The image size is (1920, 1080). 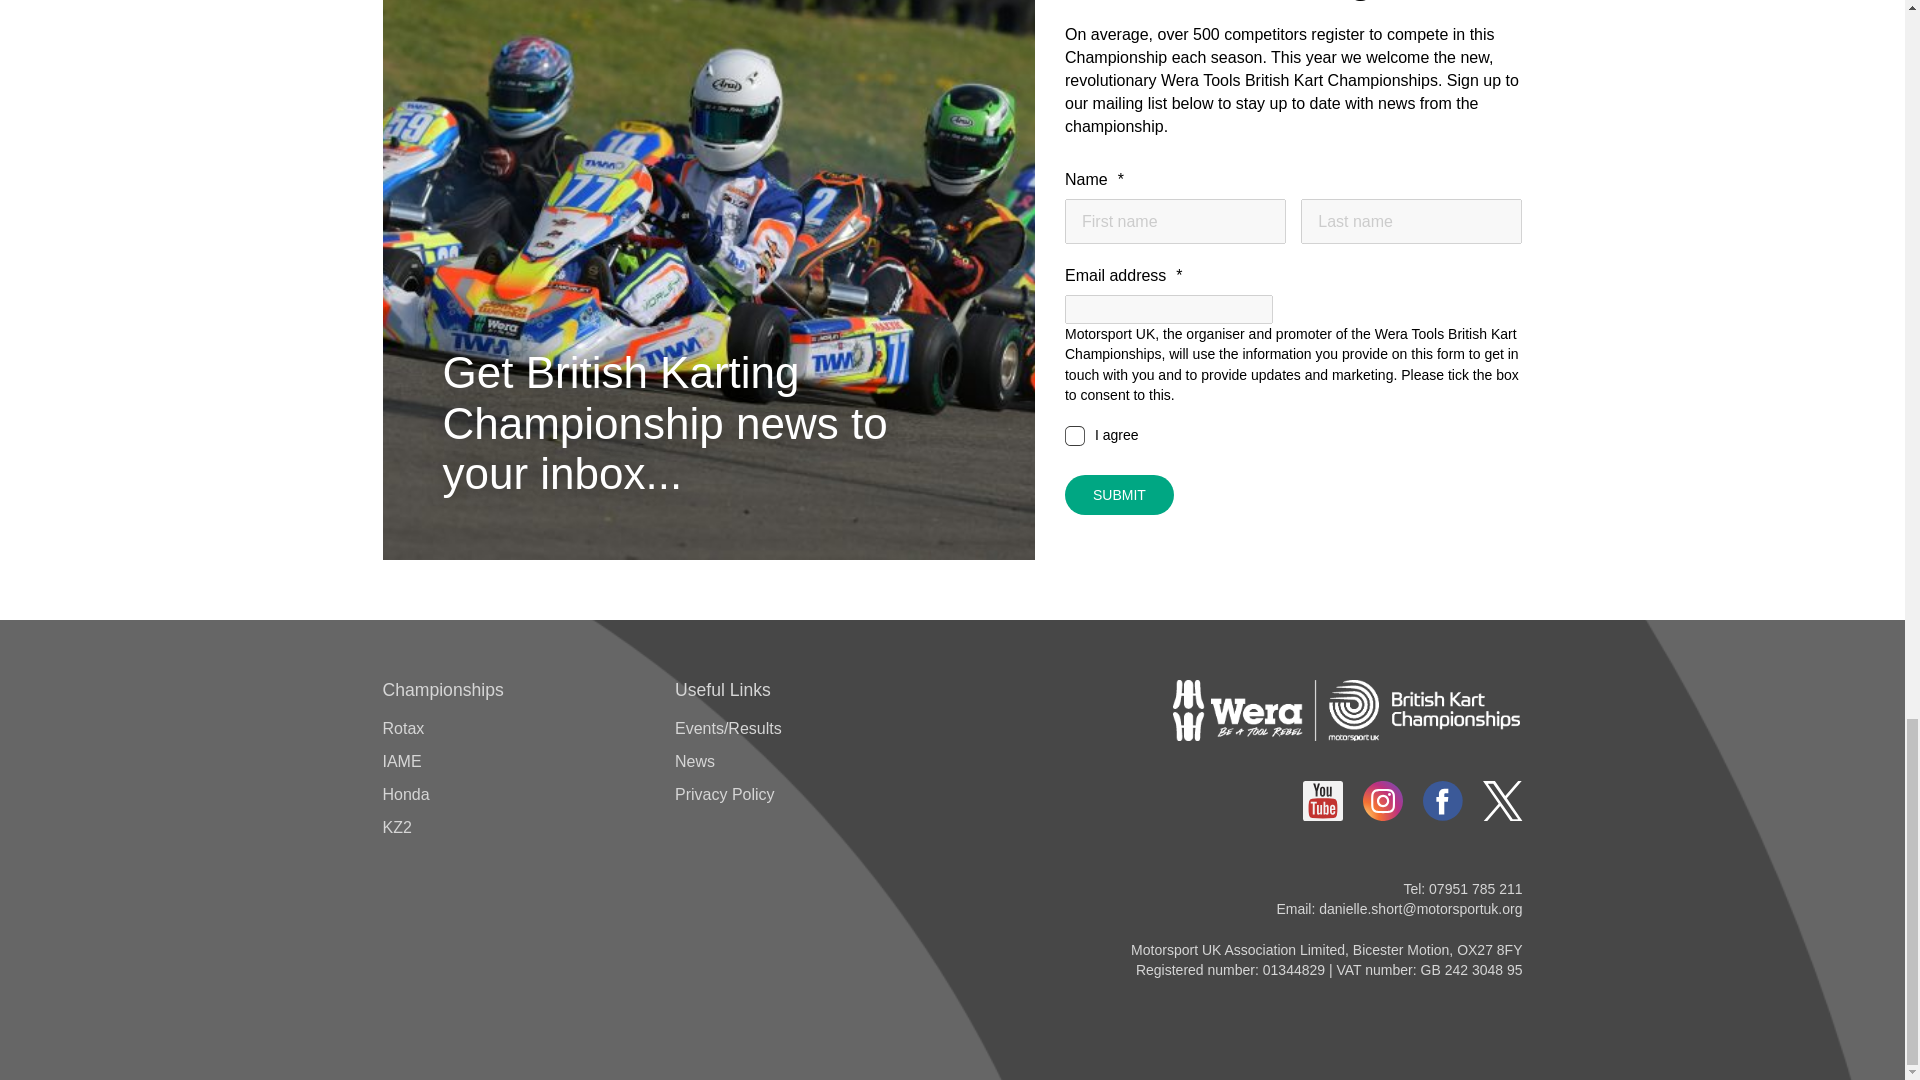 What do you see at coordinates (1346, 710) in the screenshot?
I see `Motorsport UK` at bounding box center [1346, 710].